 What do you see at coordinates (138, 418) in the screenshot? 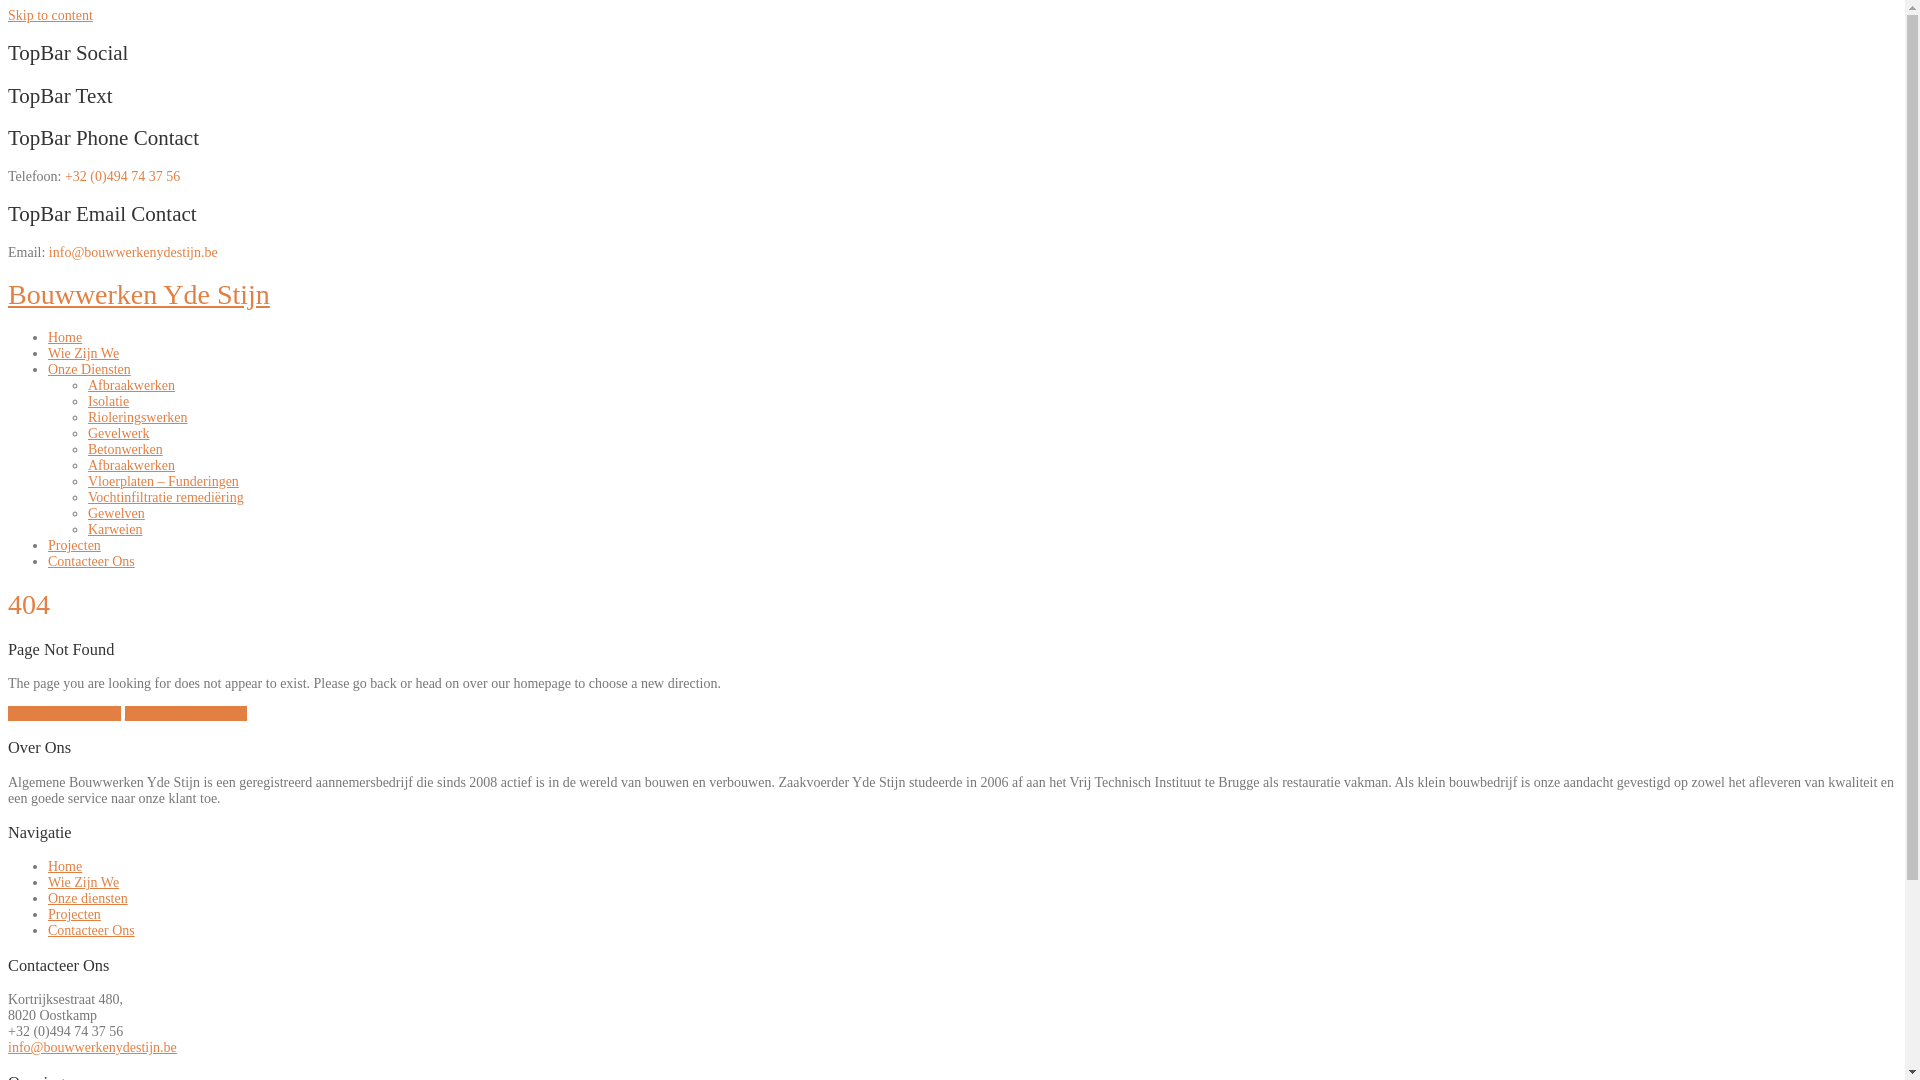
I see `Rioleringswerken` at bounding box center [138, 418].